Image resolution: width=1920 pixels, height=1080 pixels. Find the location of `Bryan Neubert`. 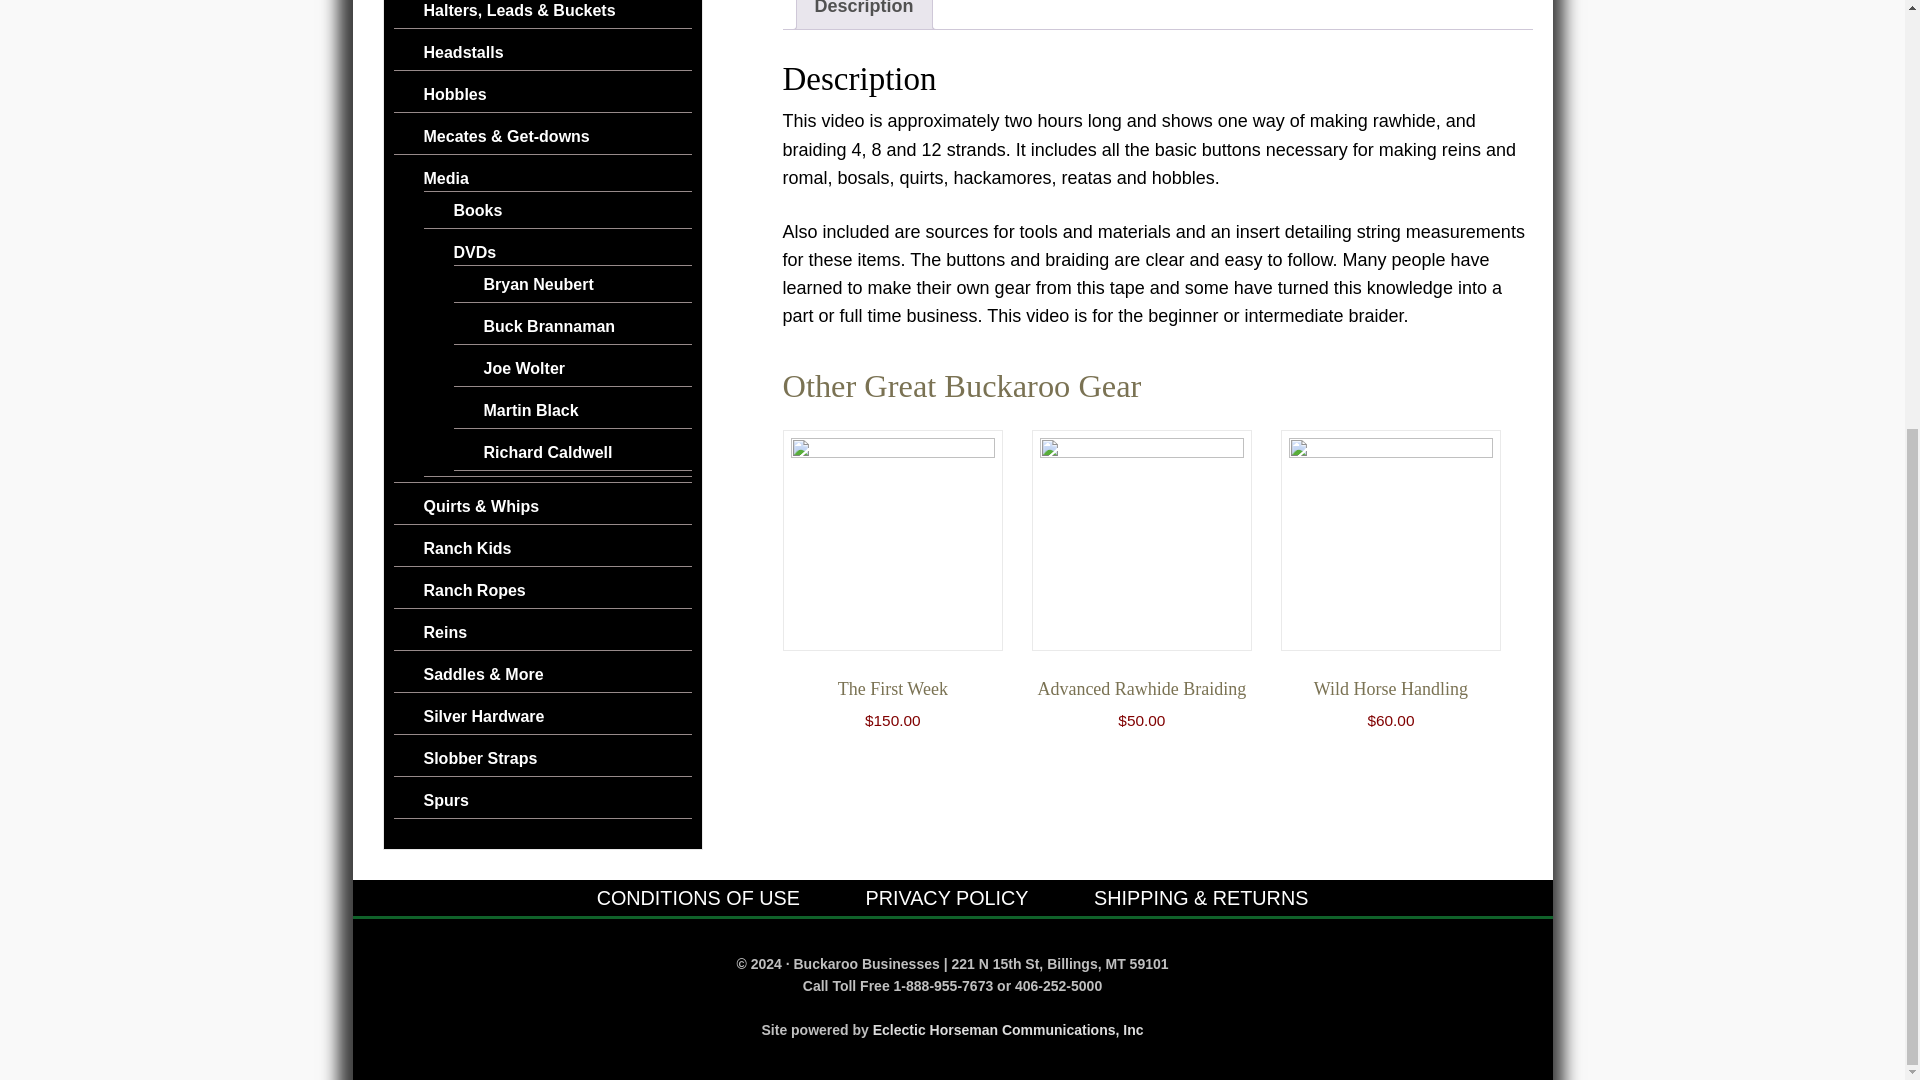

Bryan Neubert is located at coordinates (538, 284).